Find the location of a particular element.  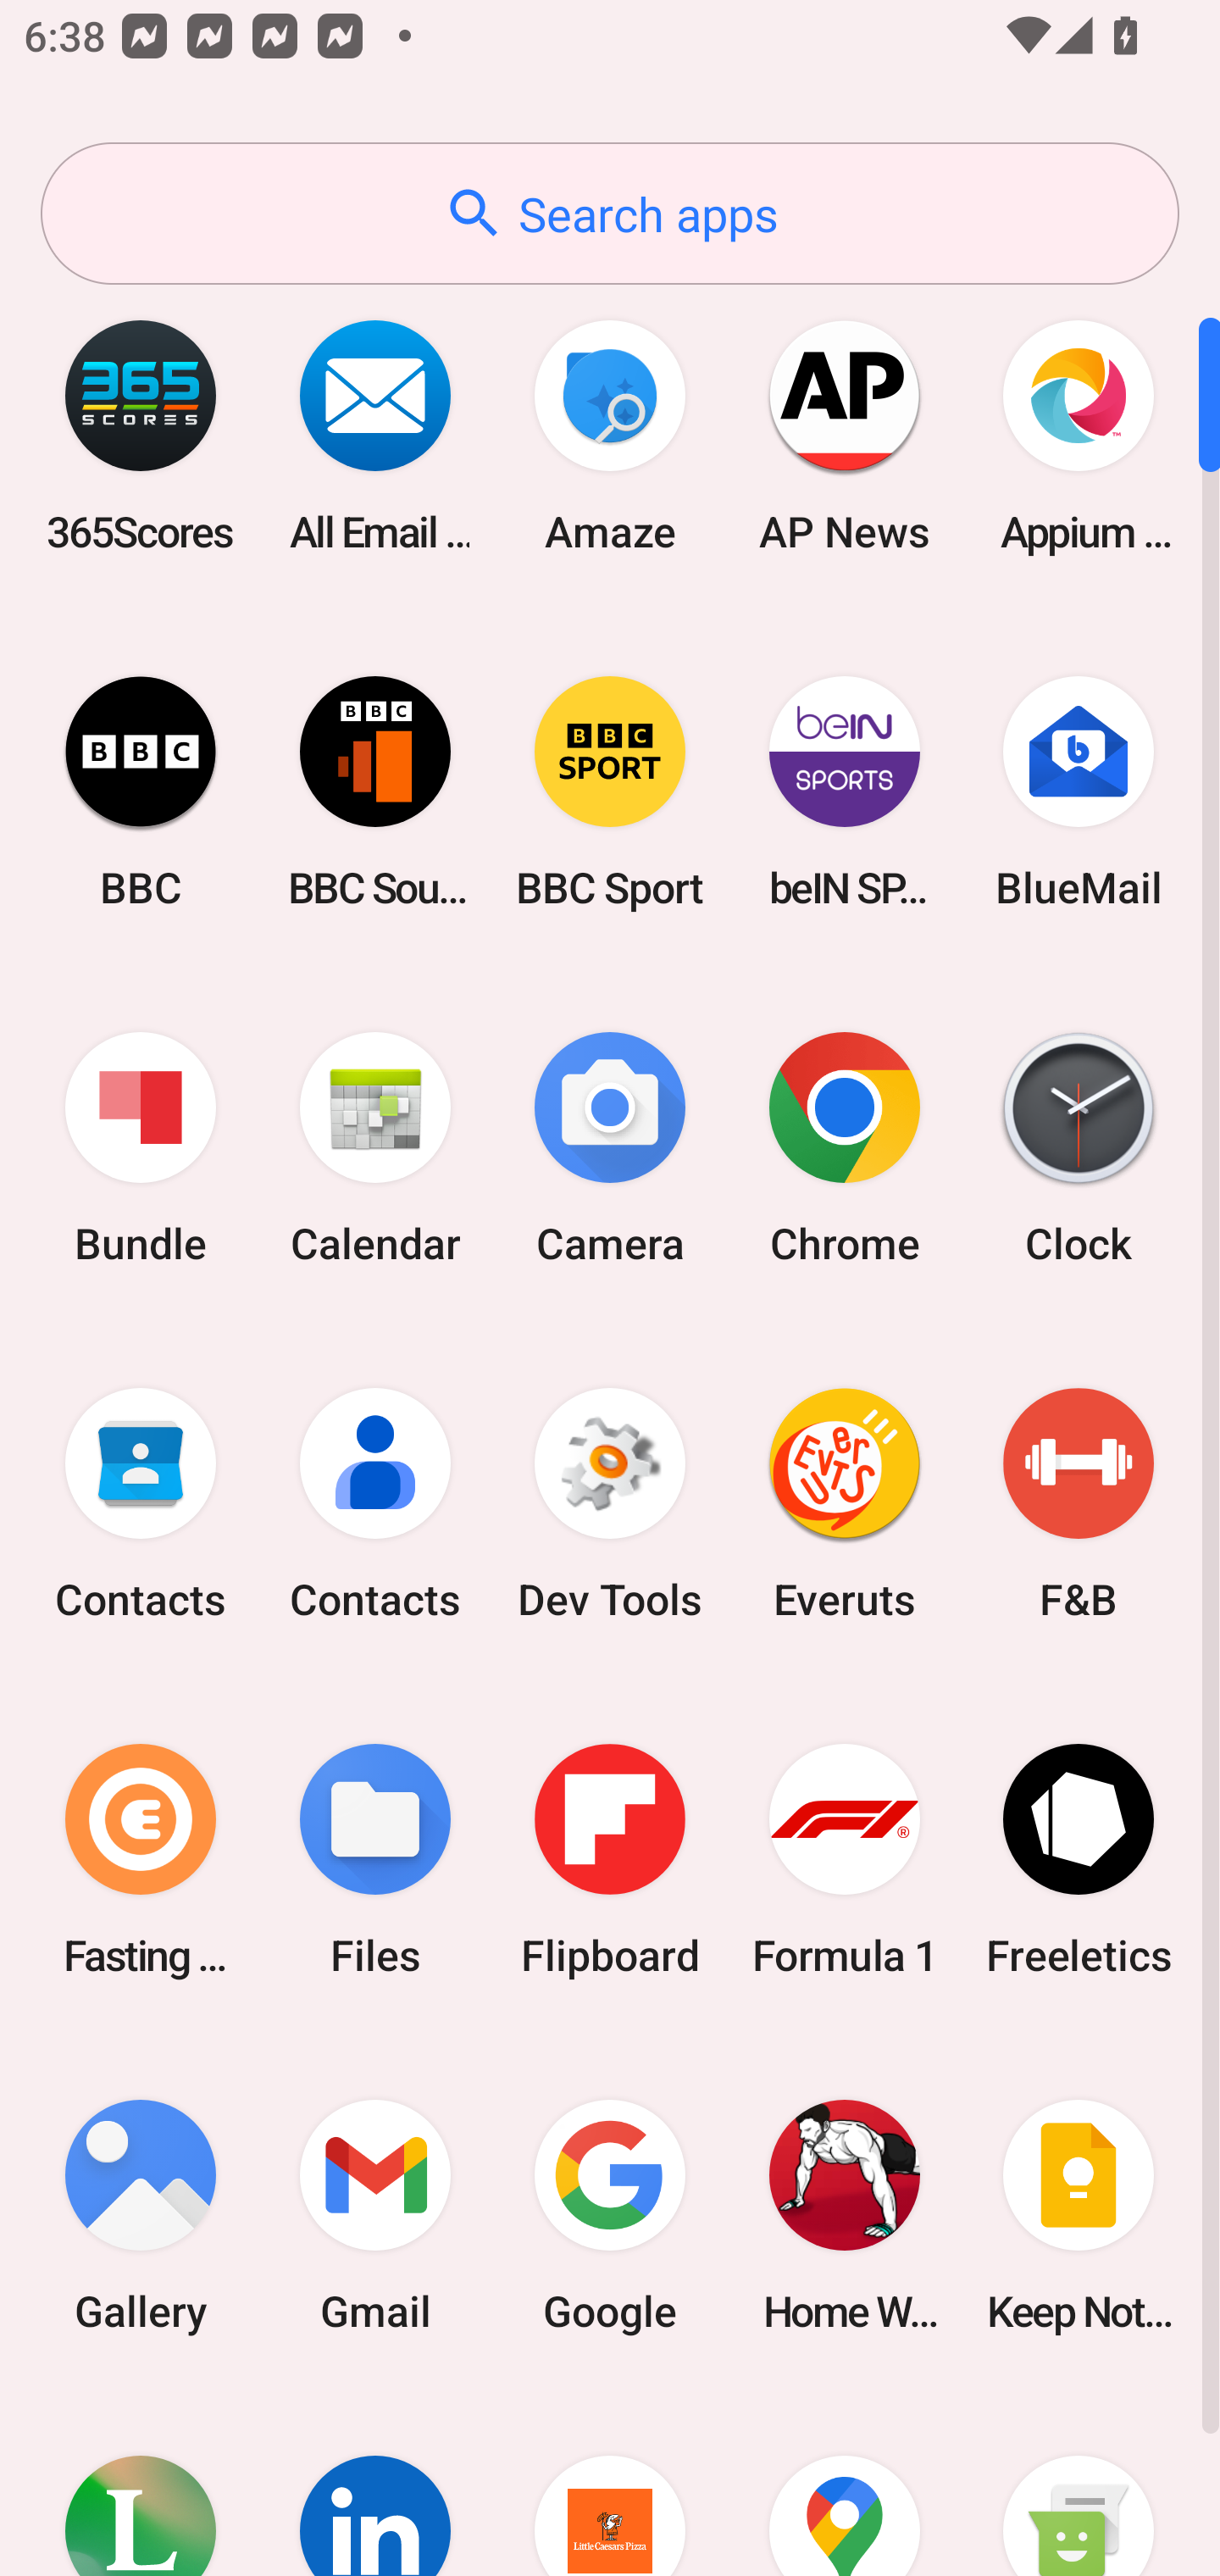

Amaze is located at coordinates (610, 436).